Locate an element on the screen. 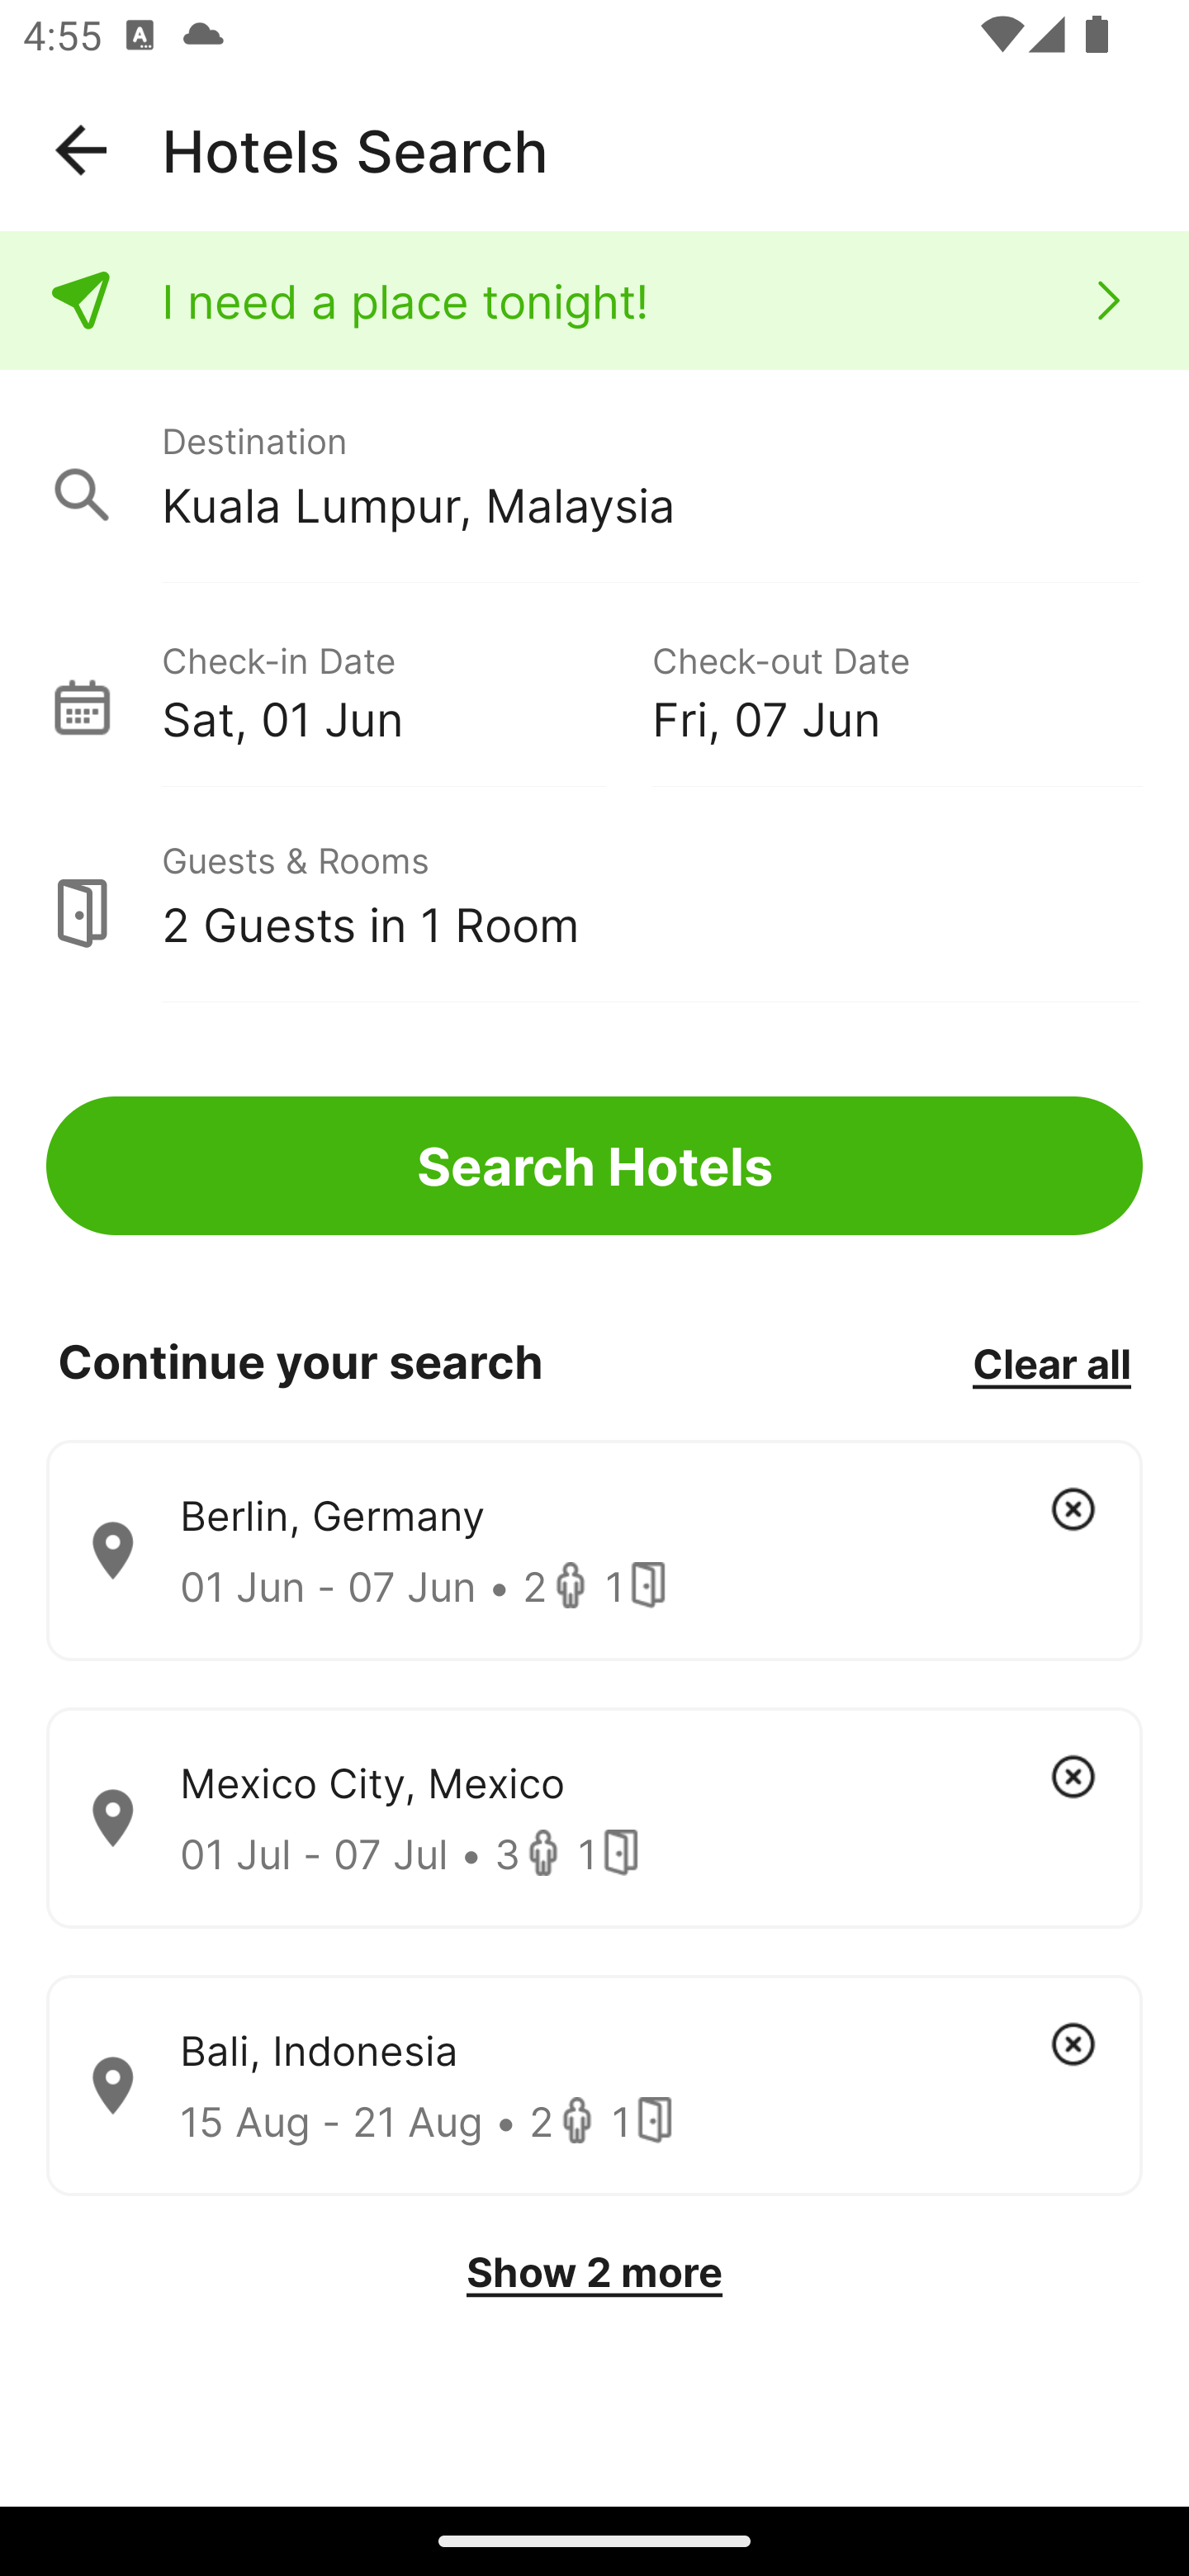 The image size is (1189, 2576). Guests & Rooms 2 Guests in 1 Room is located at coordinates (594, 896).